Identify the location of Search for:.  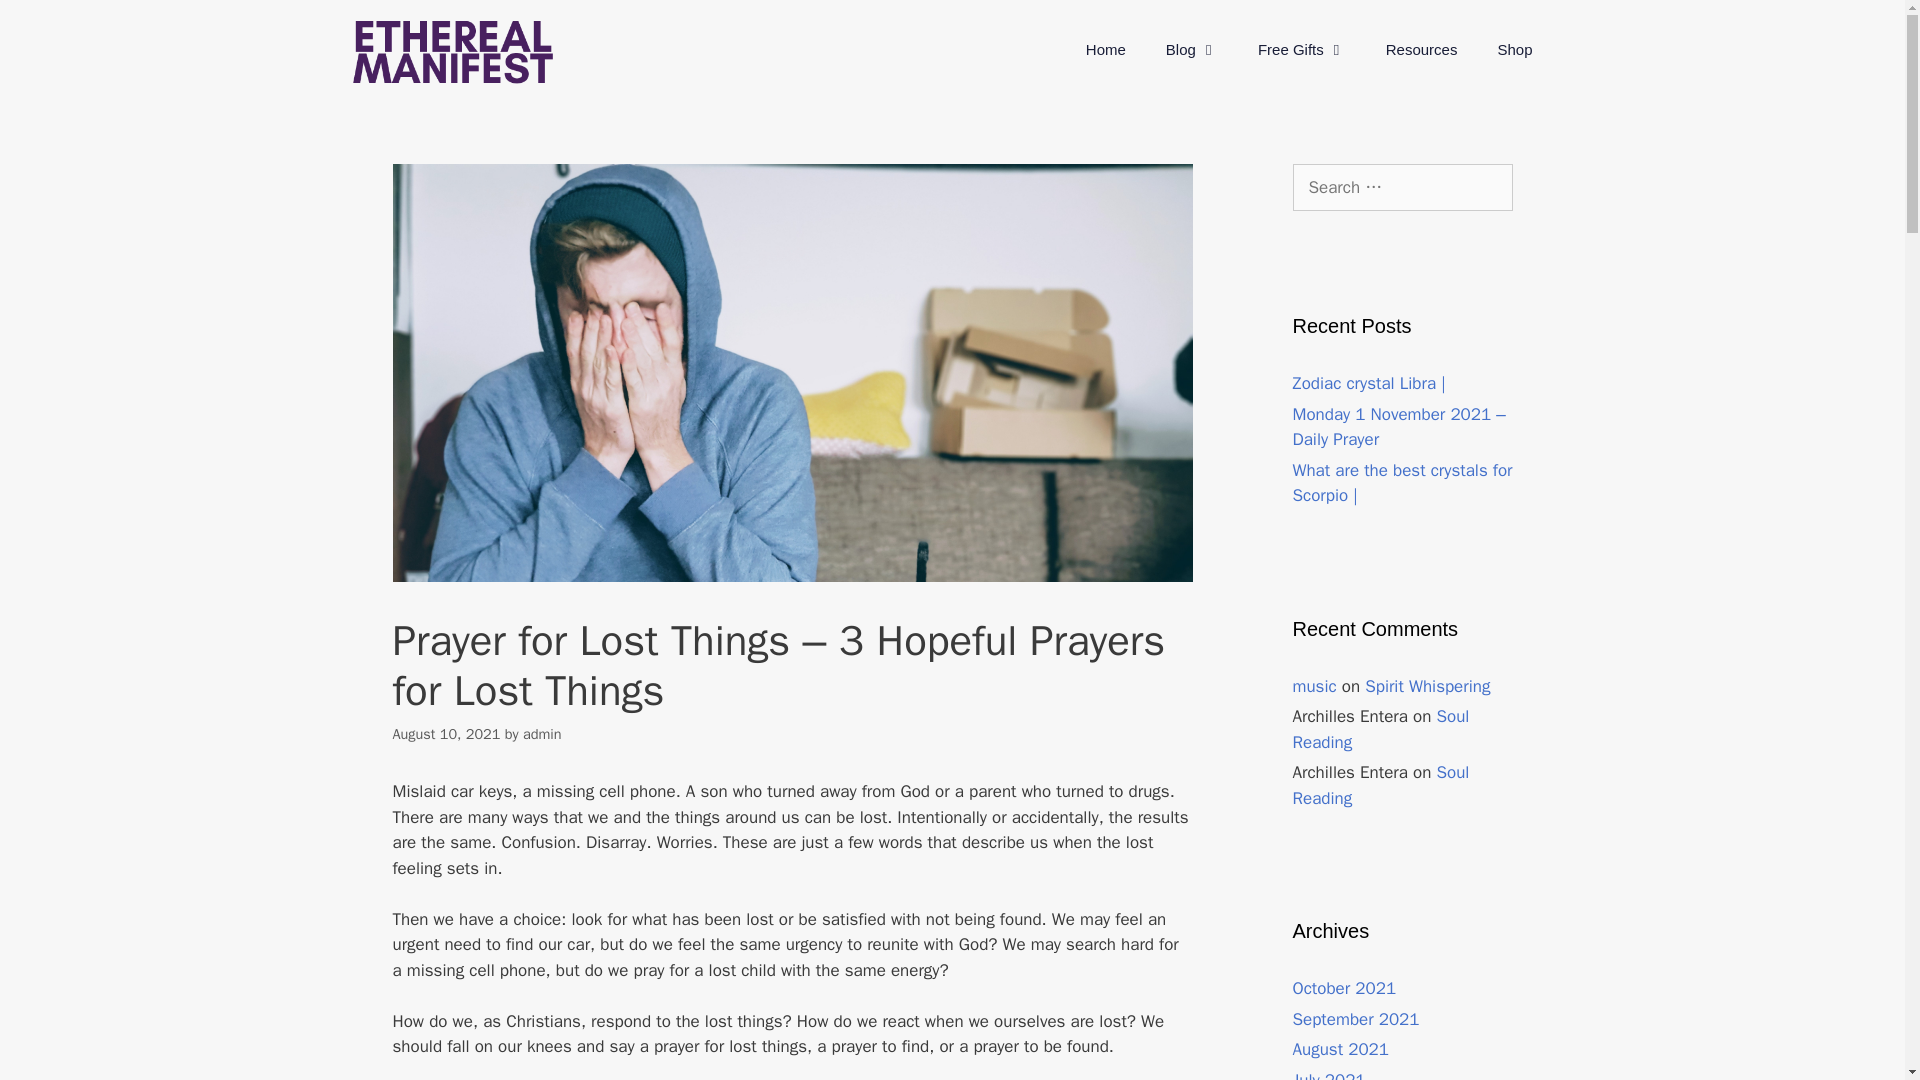
(1402, 188).